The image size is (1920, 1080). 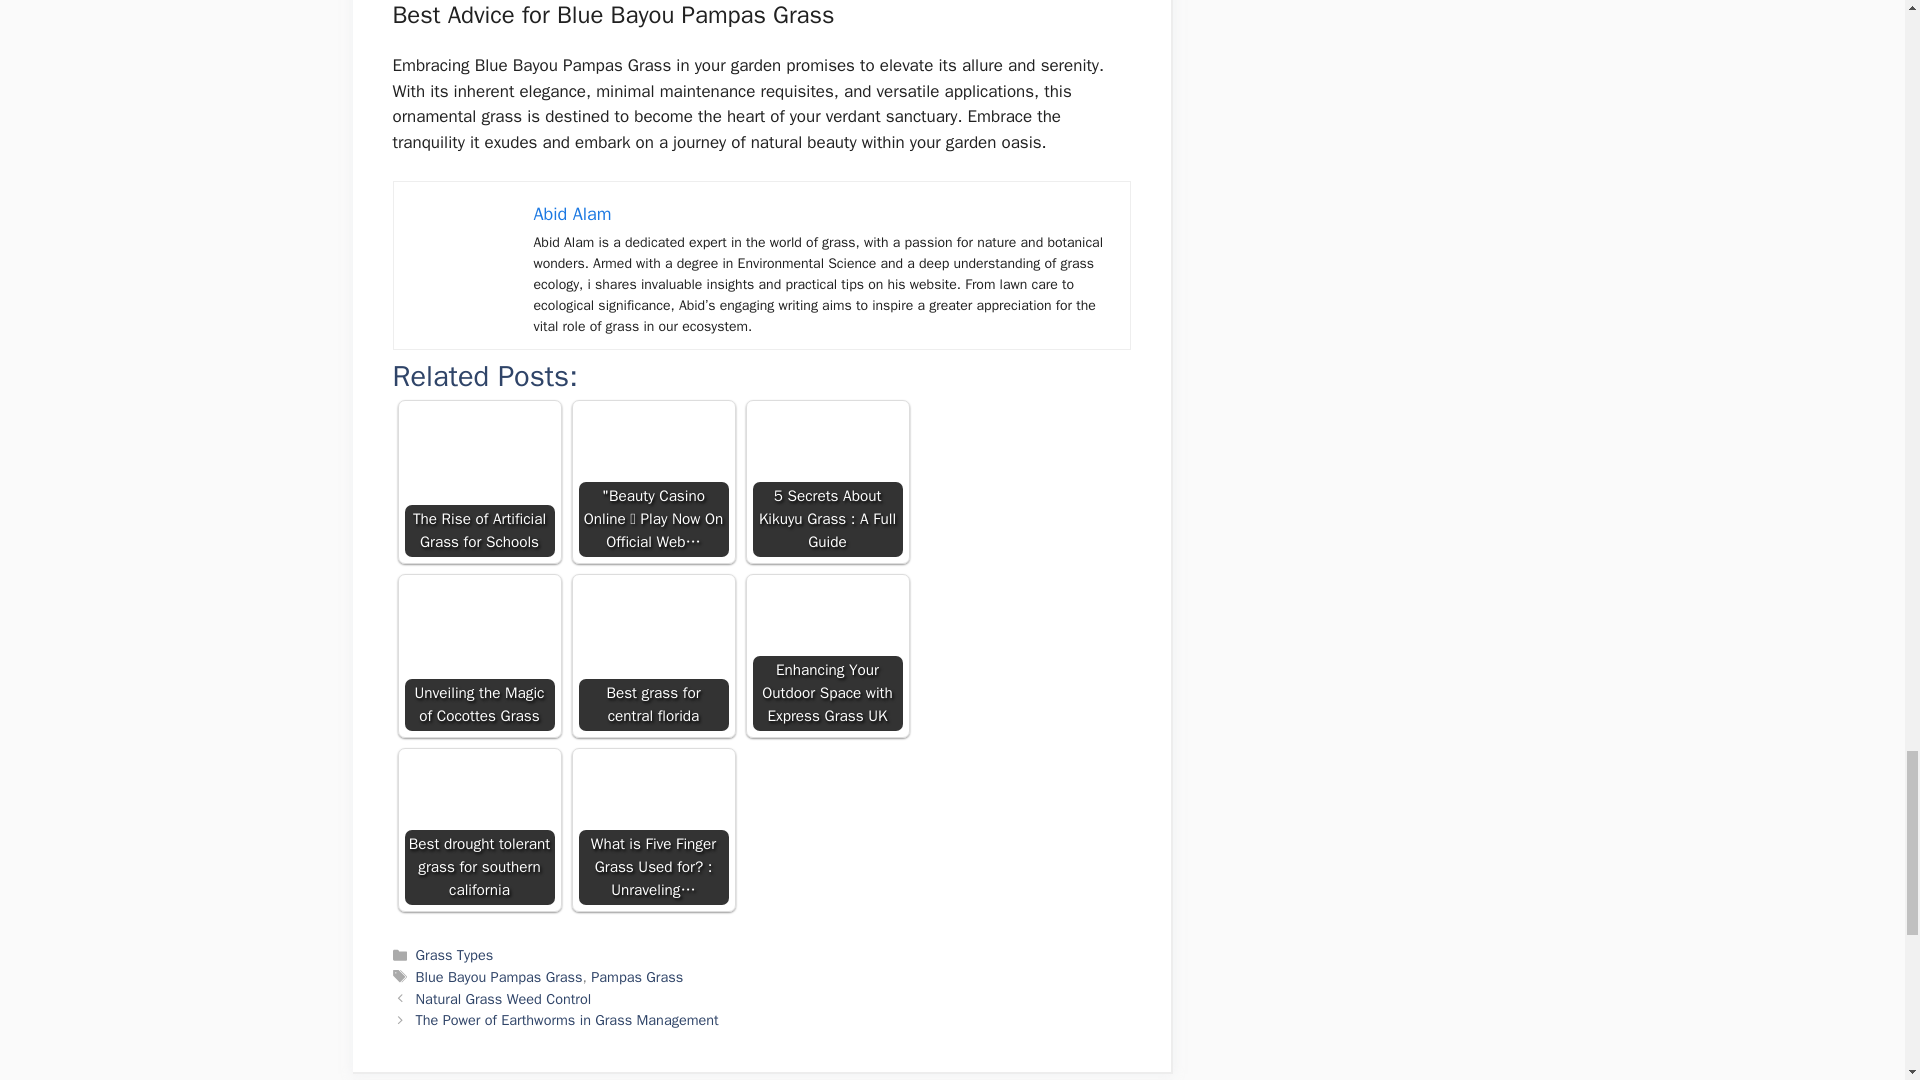 I want to click on Abid Alam, so click(x=572, y=214).